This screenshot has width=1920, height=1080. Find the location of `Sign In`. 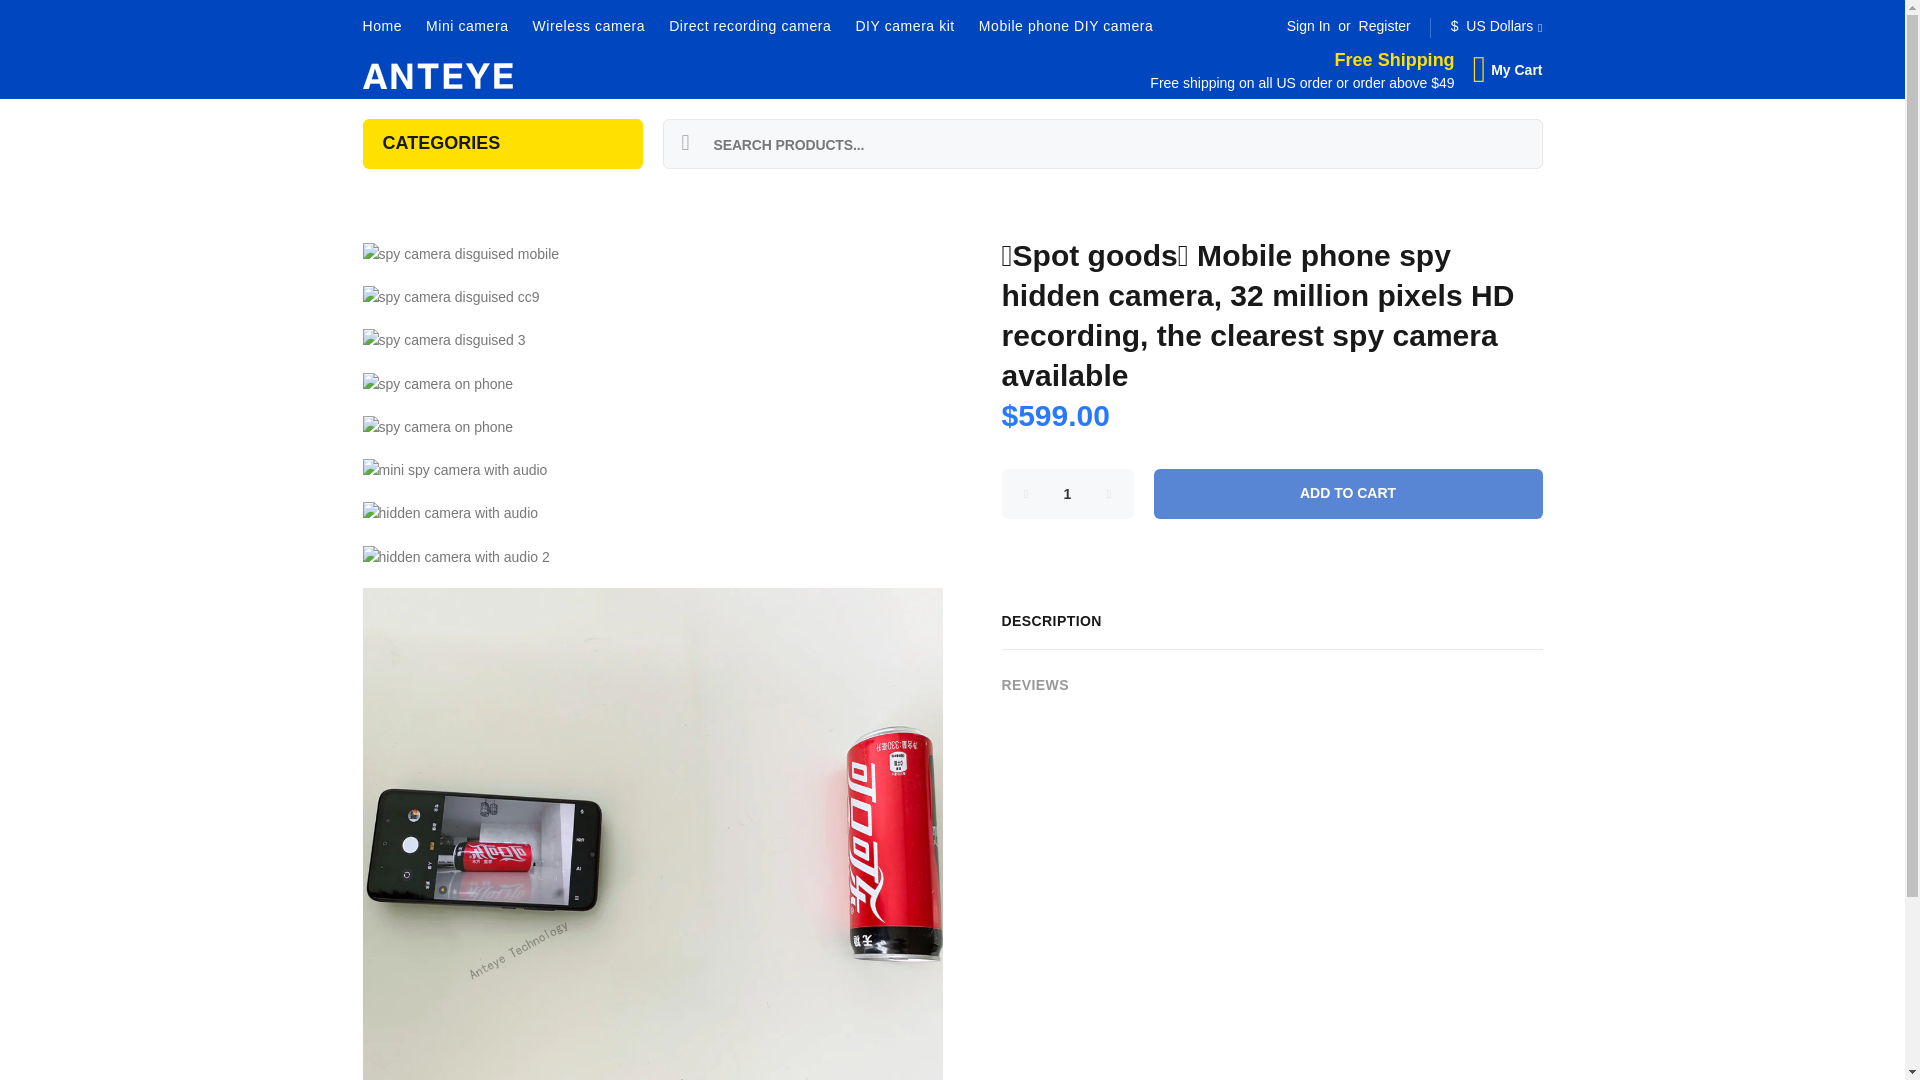

Sign In is located at coordinates (1308, 26).